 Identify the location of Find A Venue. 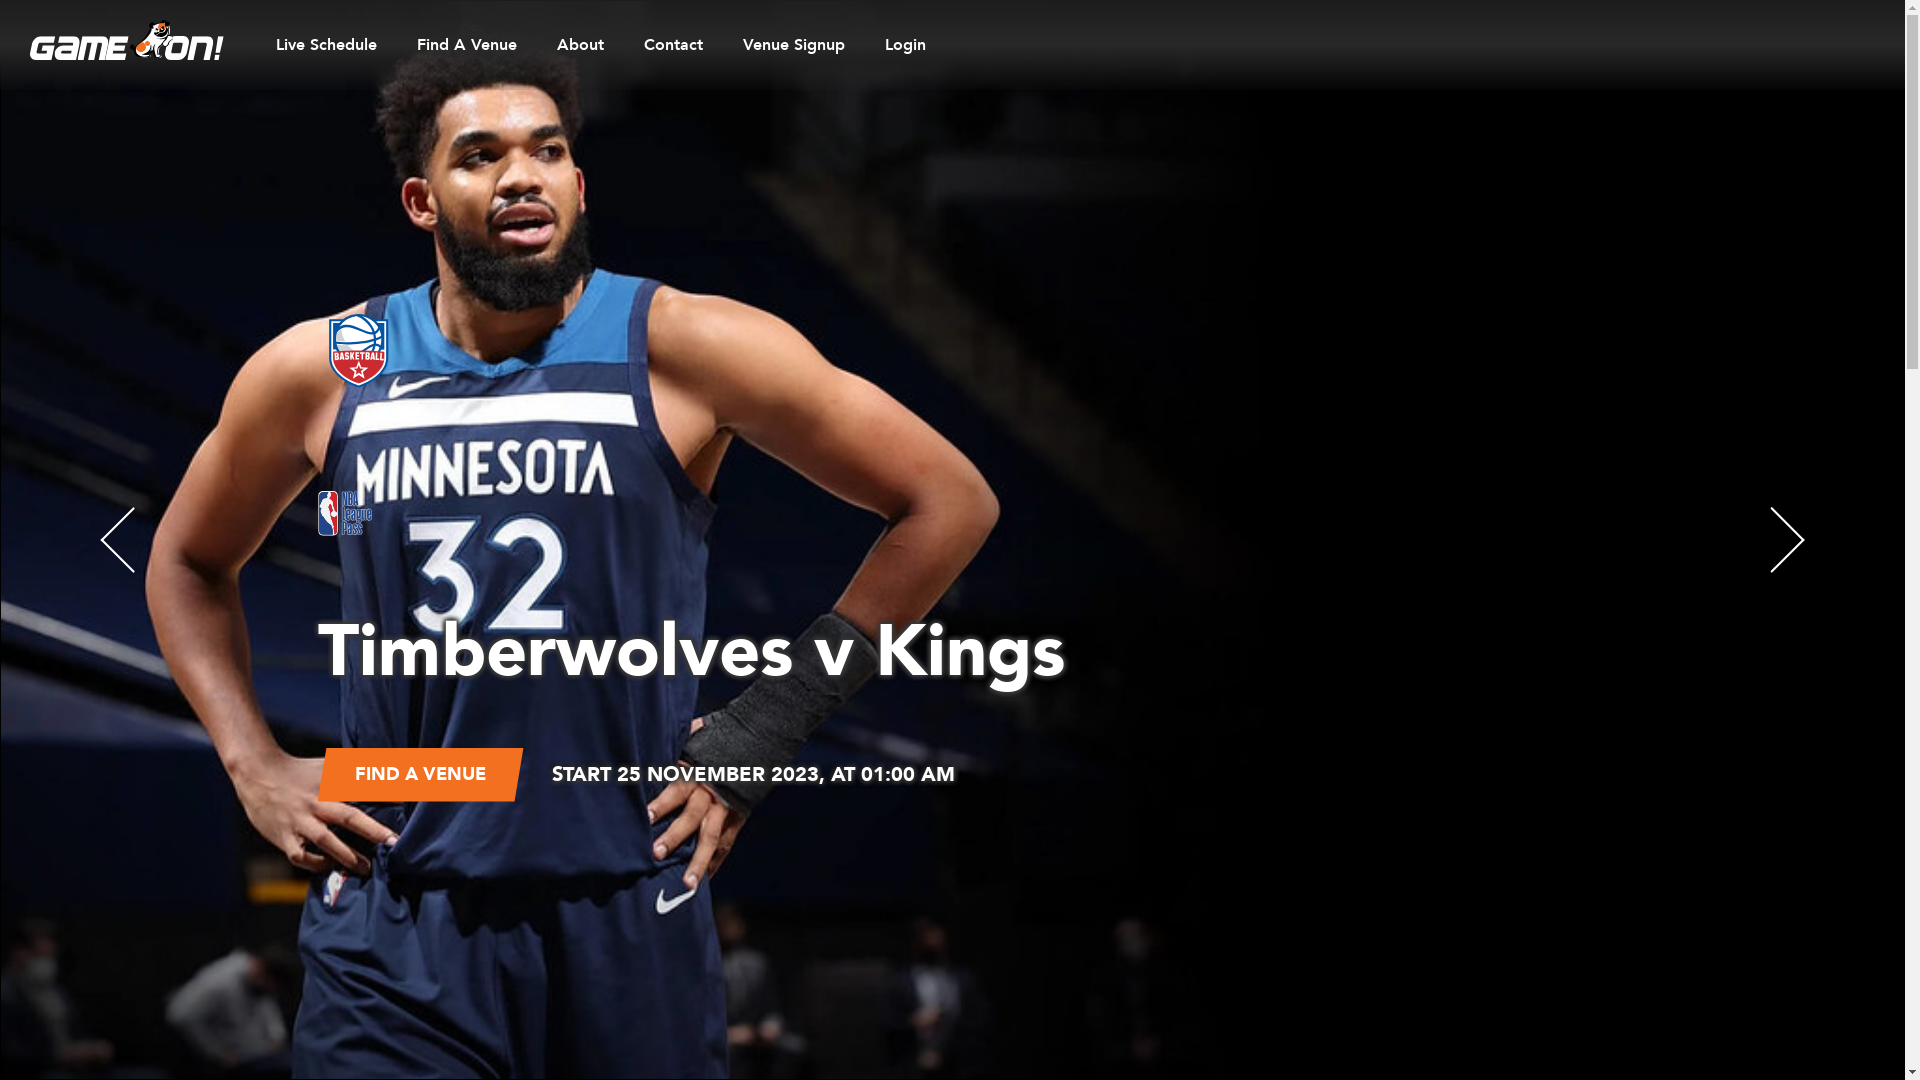
(467, 45).